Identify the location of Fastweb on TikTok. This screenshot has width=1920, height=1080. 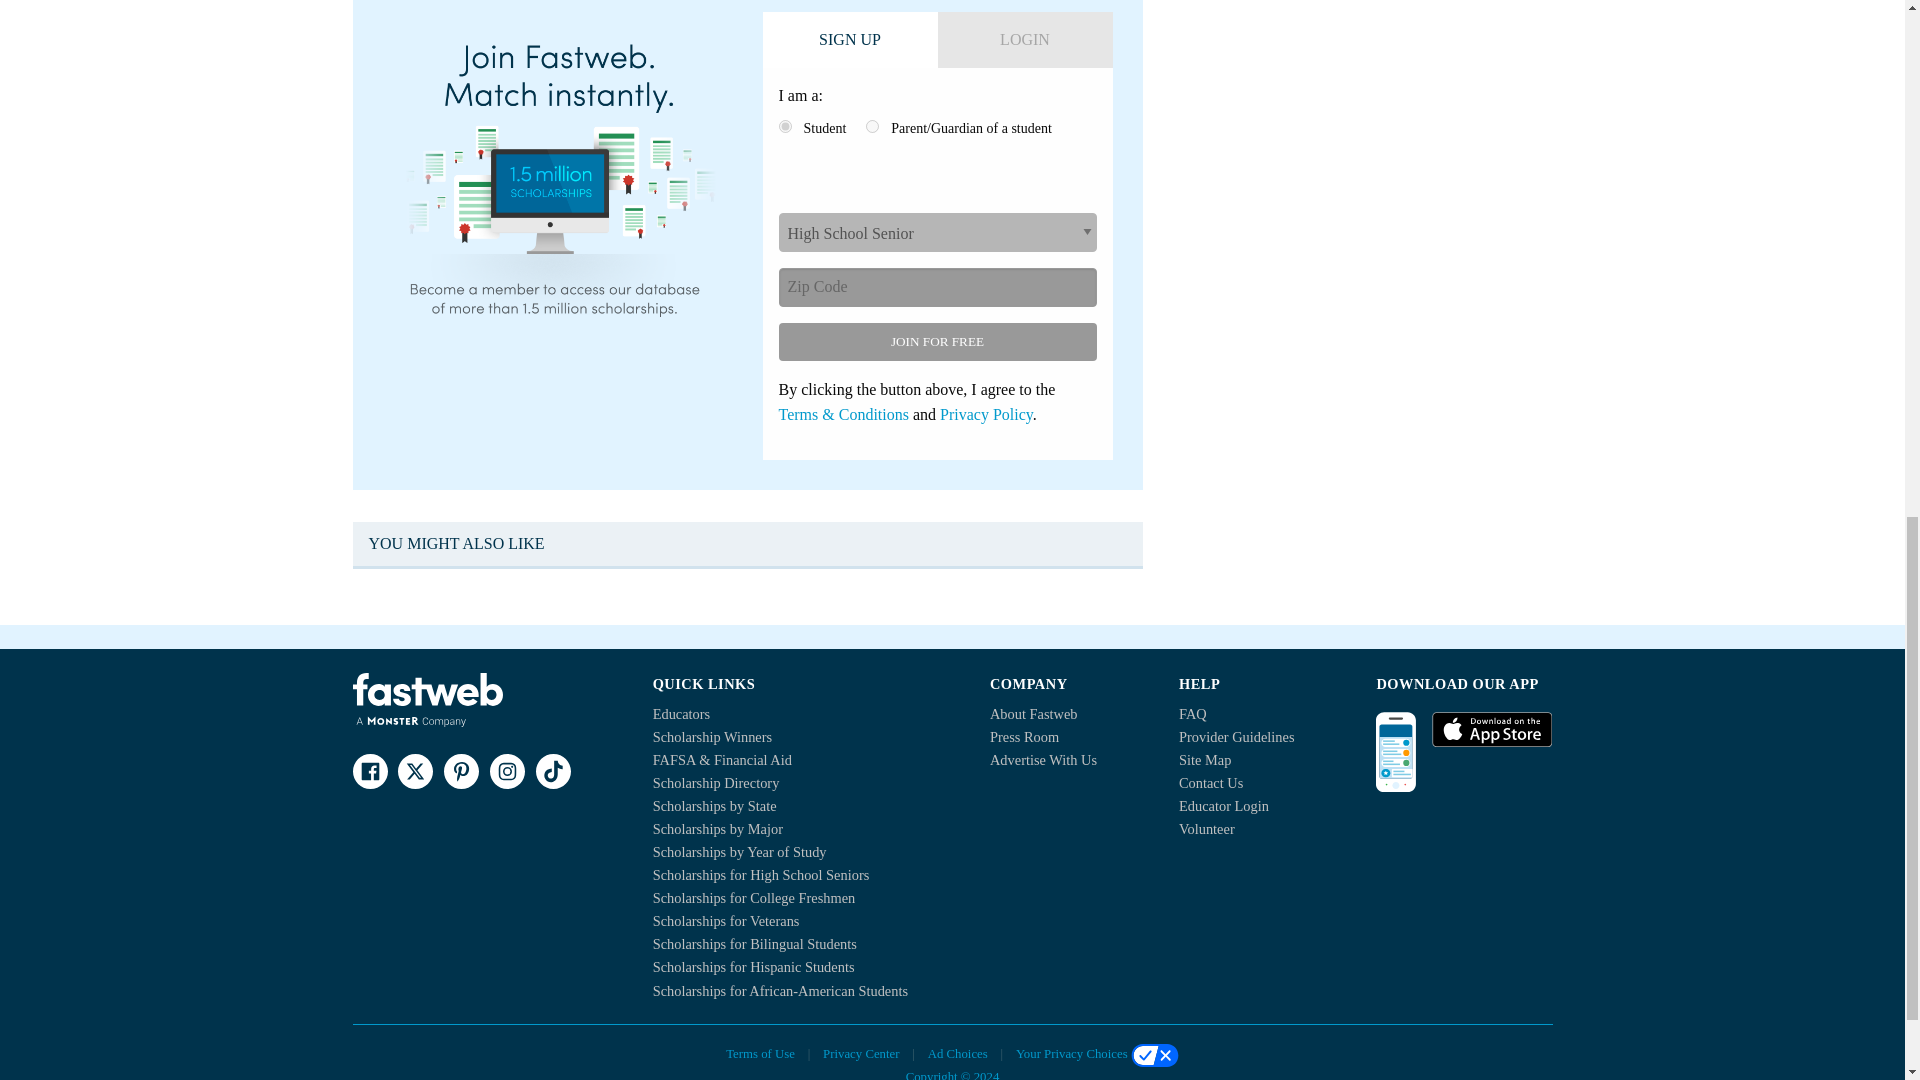
(552, 771).